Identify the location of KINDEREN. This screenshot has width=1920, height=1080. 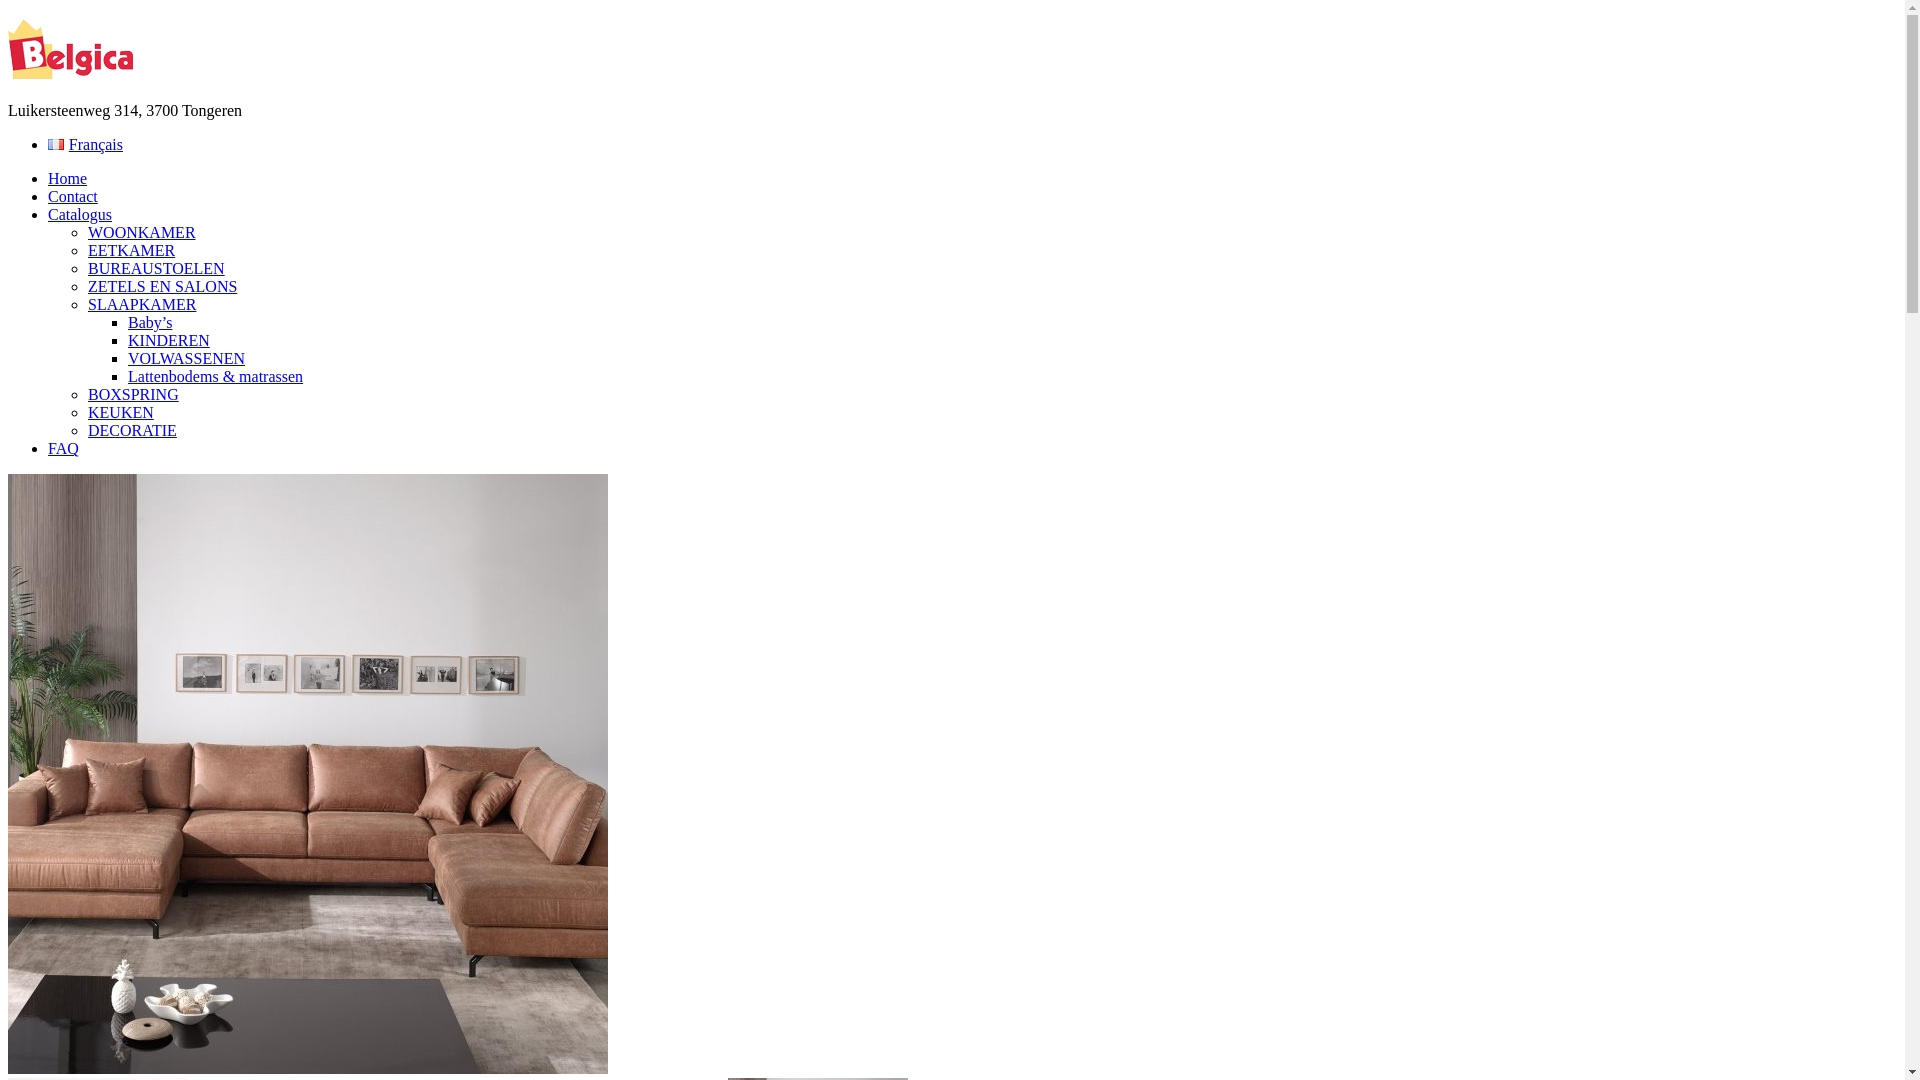
(169, 340).